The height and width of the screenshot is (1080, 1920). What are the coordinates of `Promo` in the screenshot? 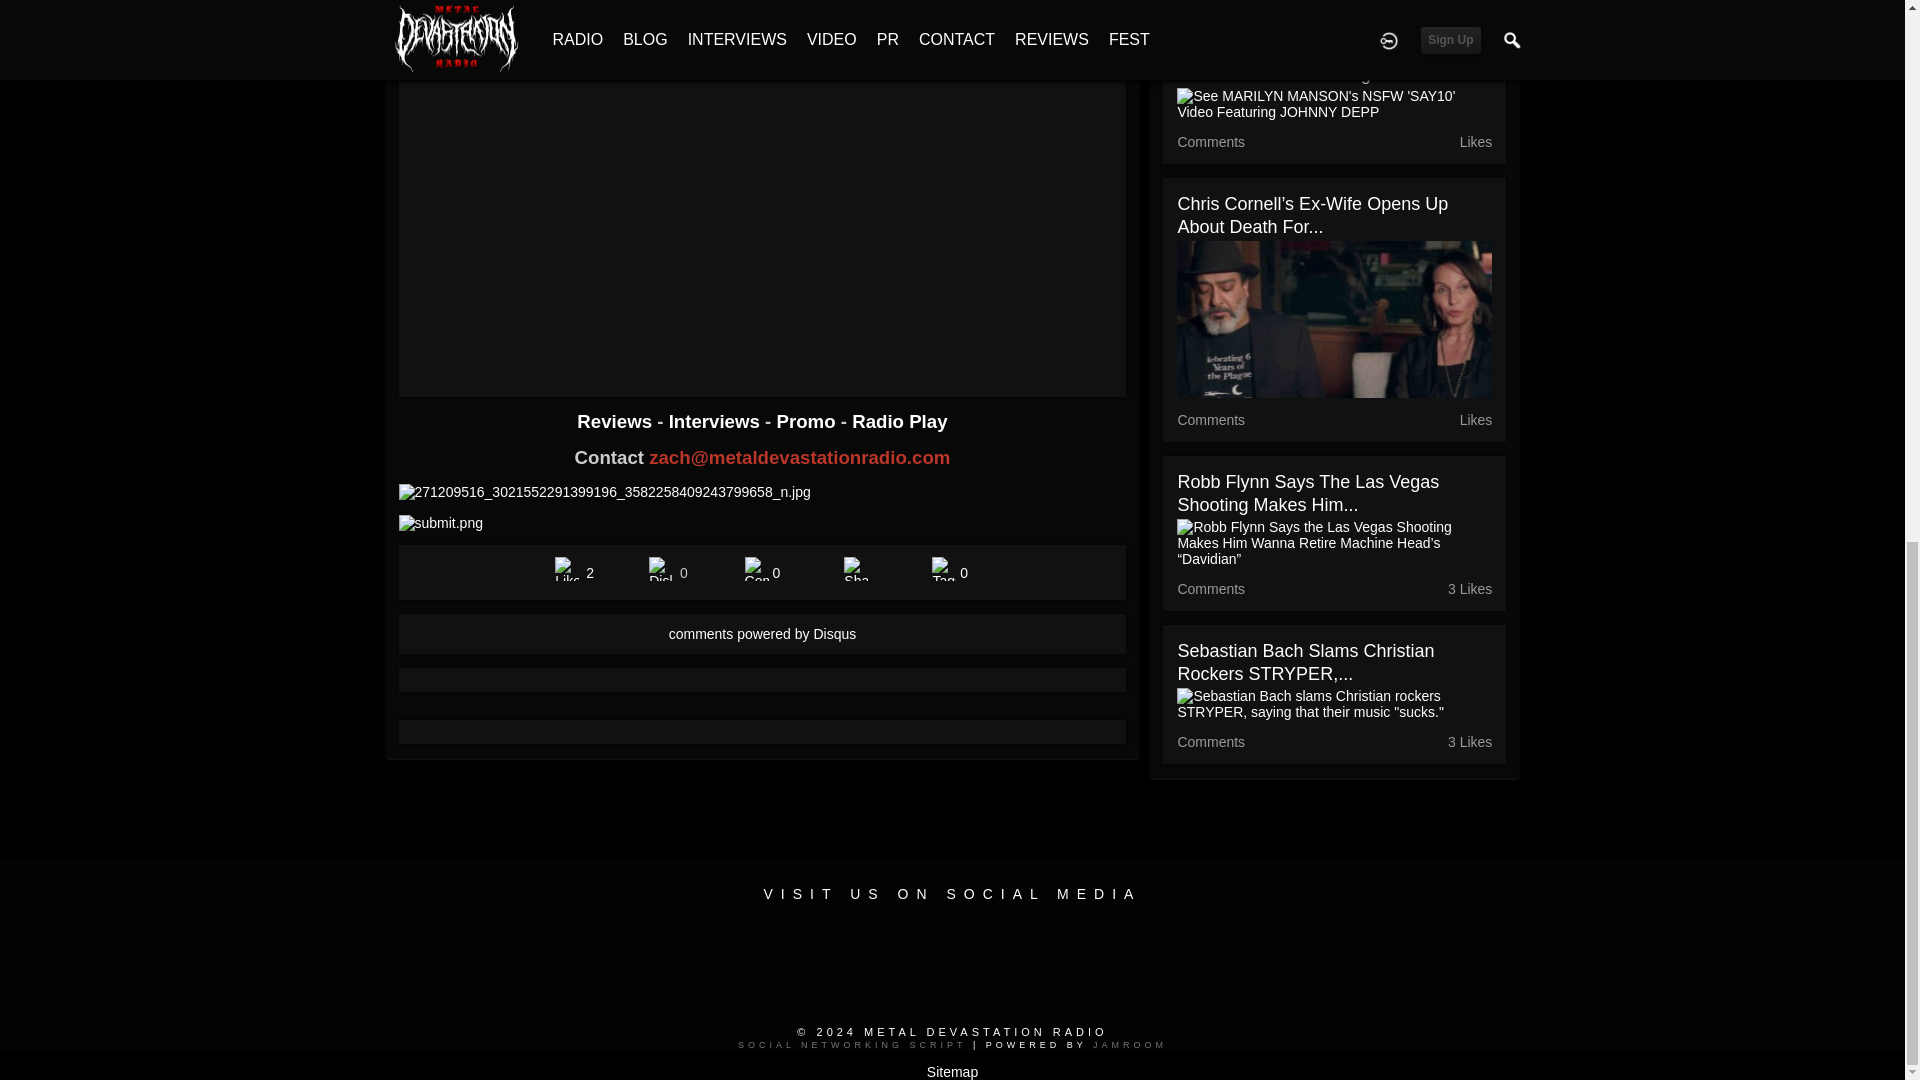 It's located at (808, 422).